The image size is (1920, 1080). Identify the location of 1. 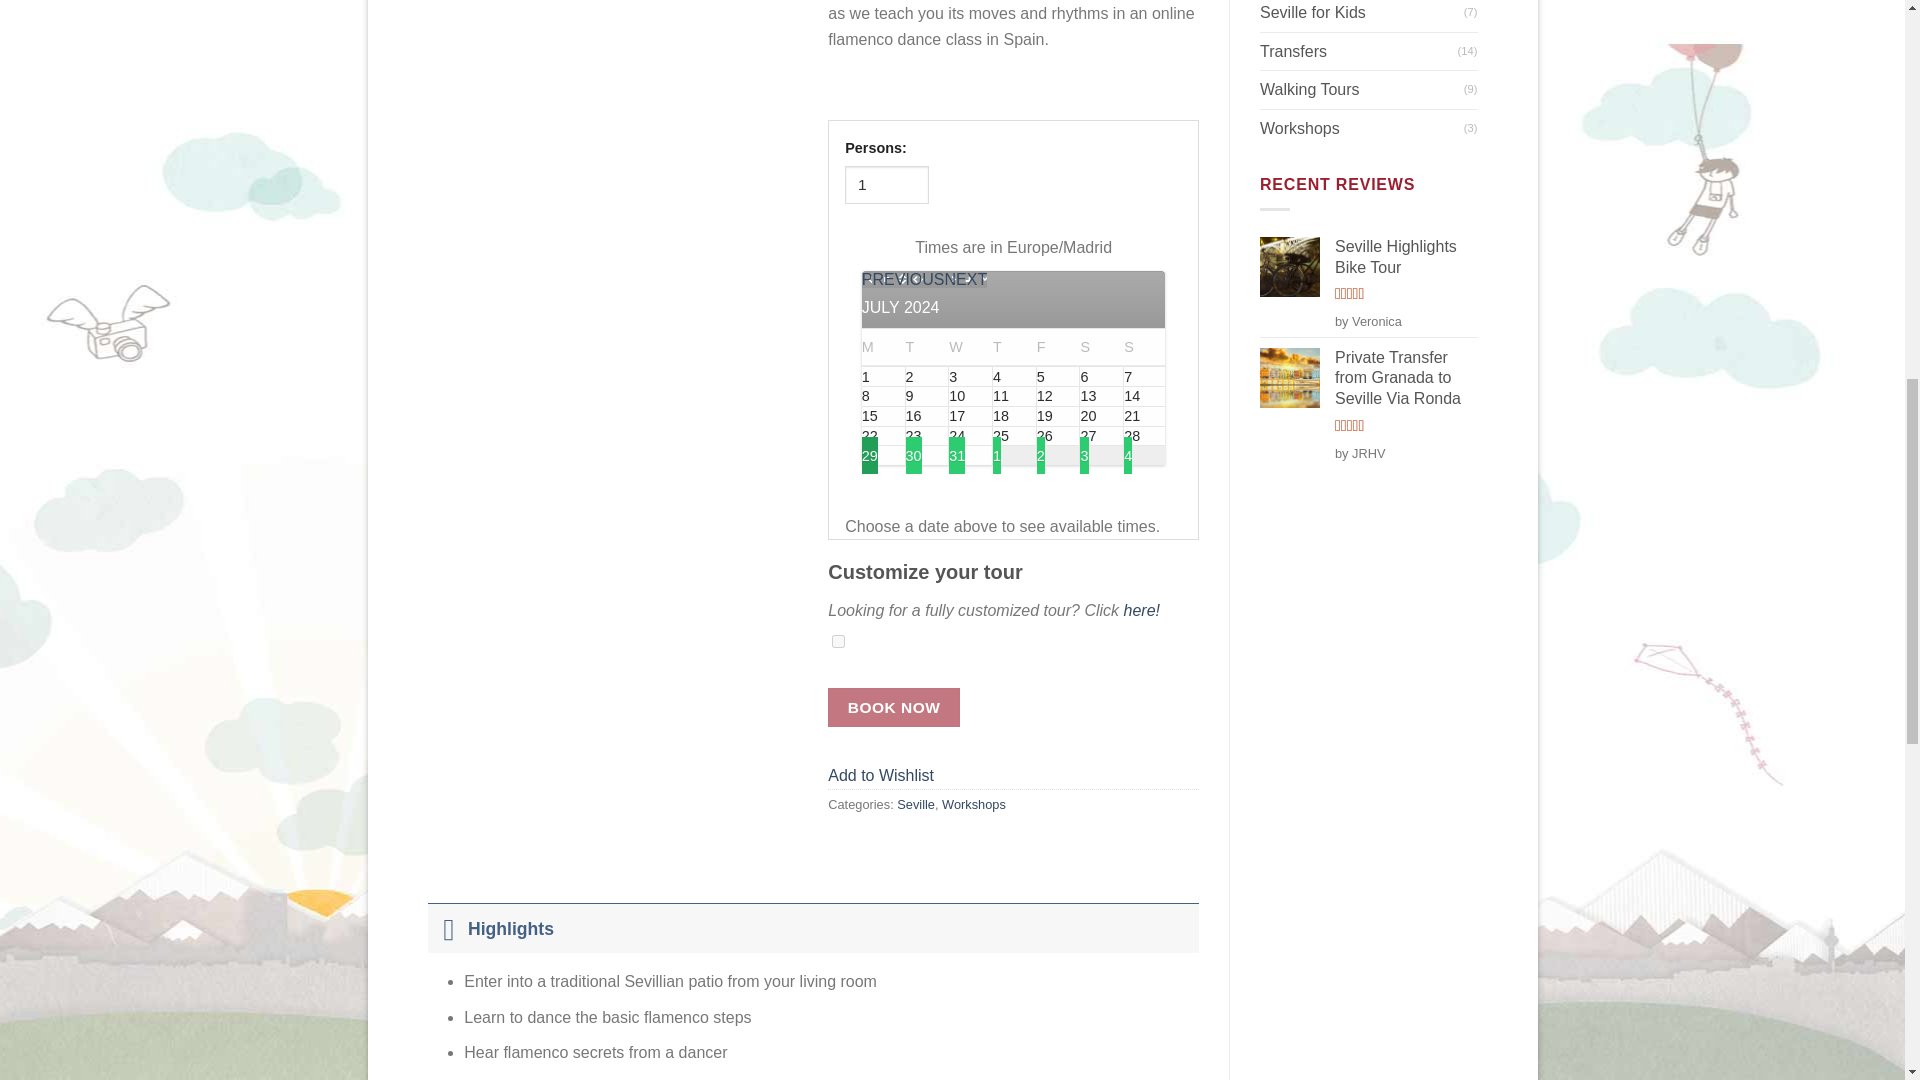
(886, 186).